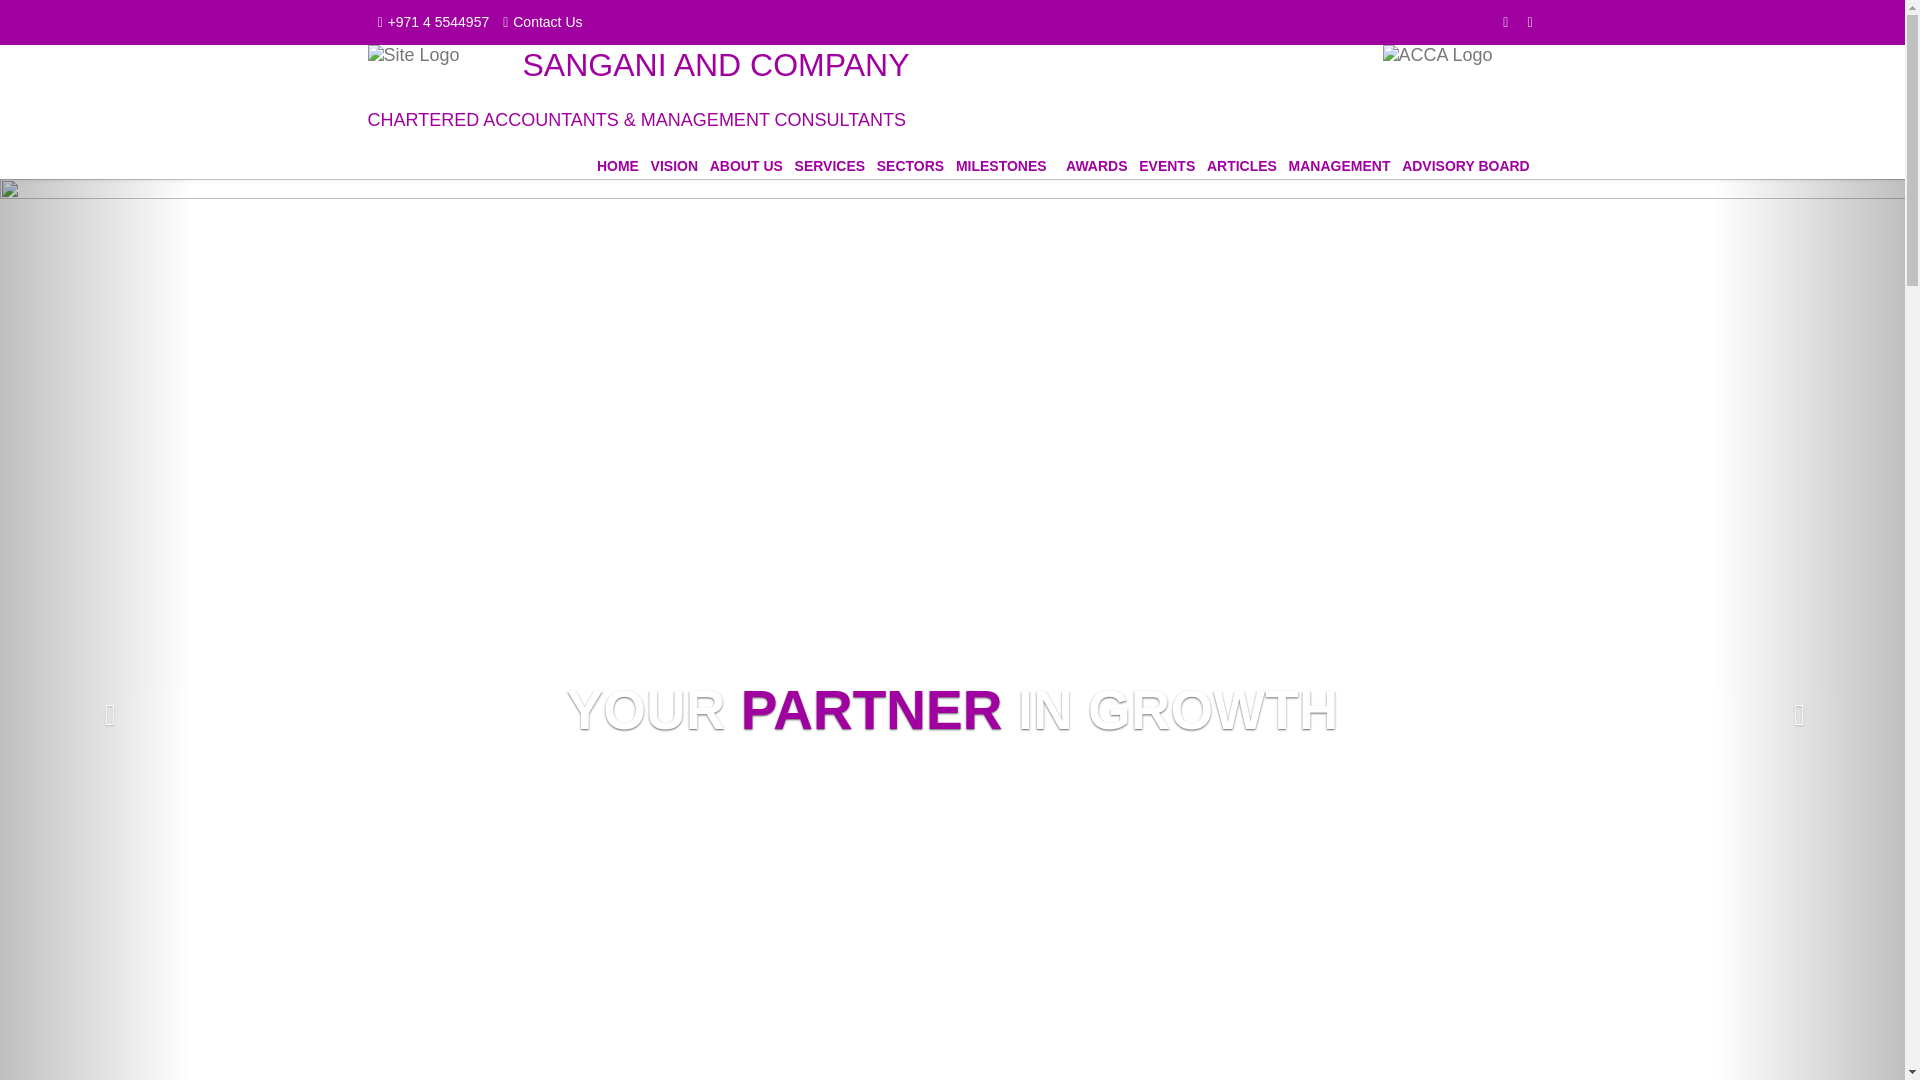  Describe the element at coordinates (746, 165) in the screenshot. I see `ABOUT US` at that location.